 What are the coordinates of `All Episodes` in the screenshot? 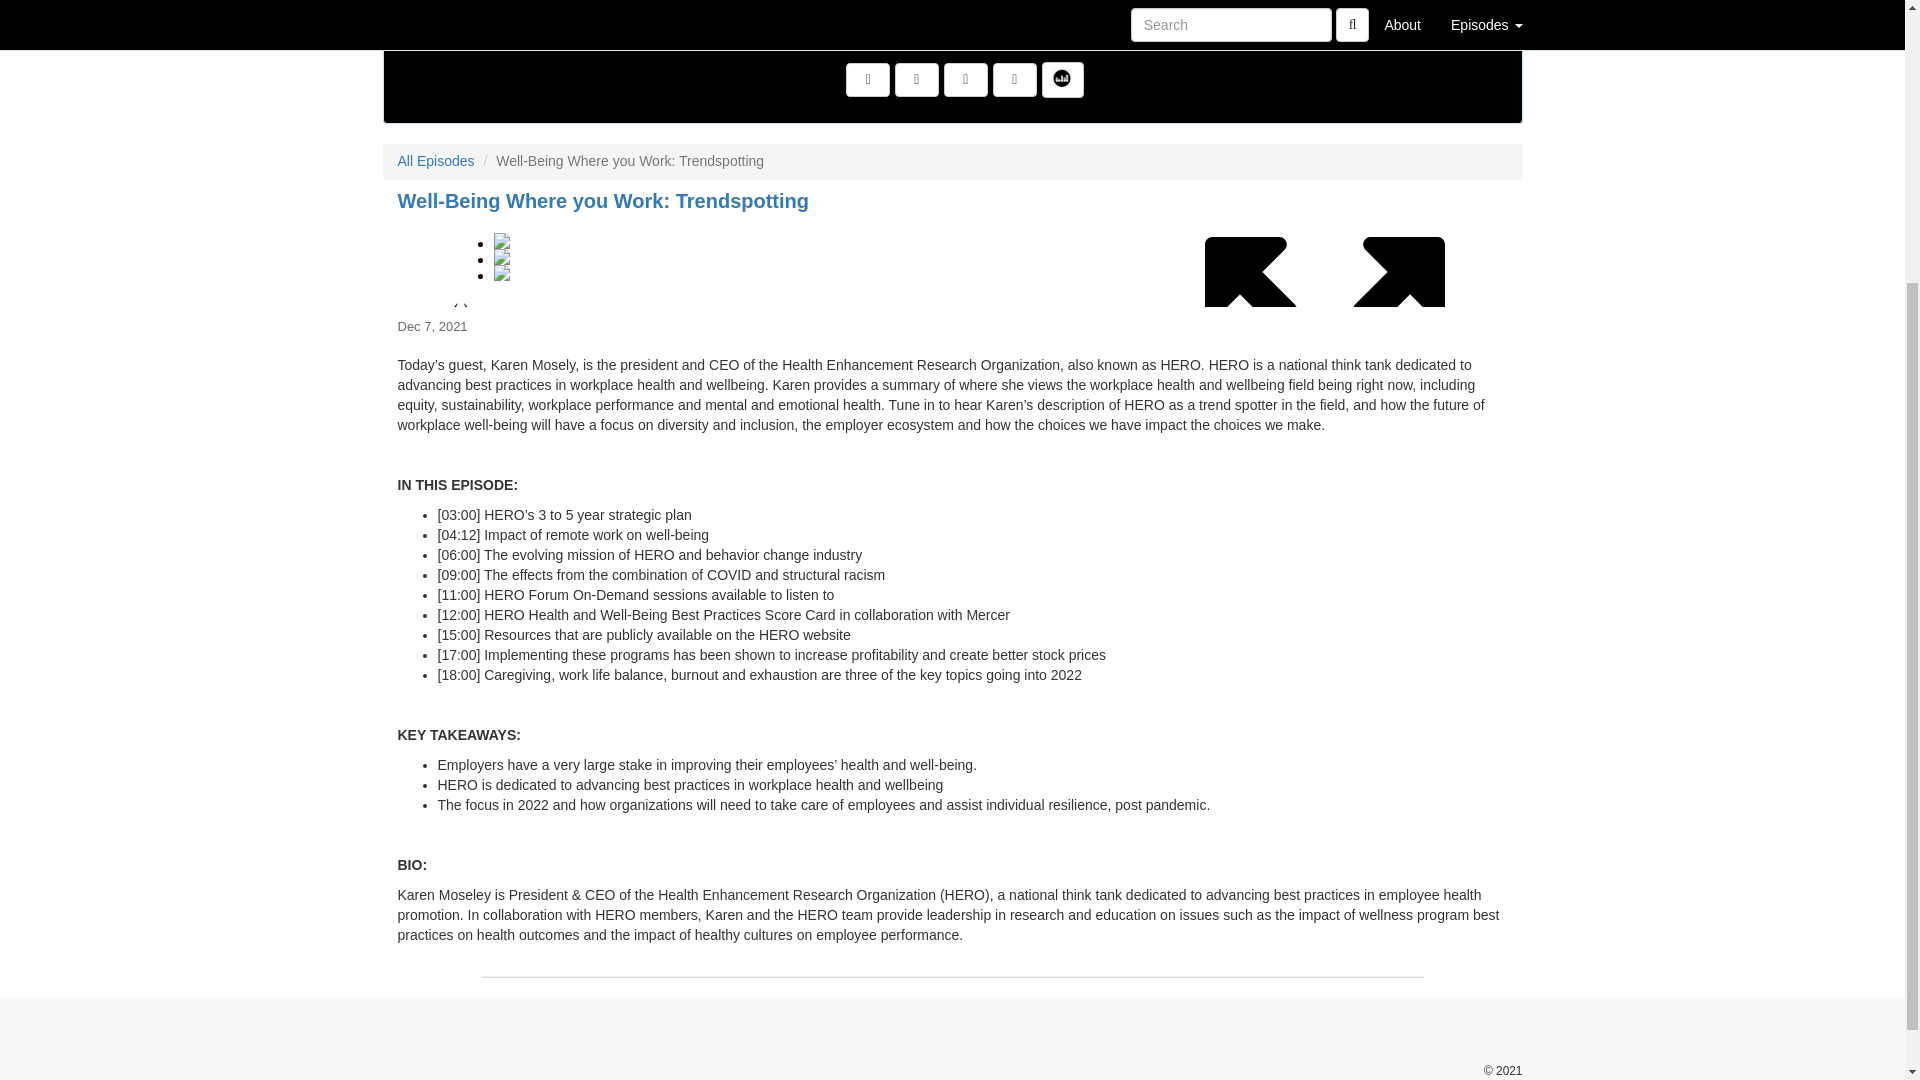 It's located at (436, 160).